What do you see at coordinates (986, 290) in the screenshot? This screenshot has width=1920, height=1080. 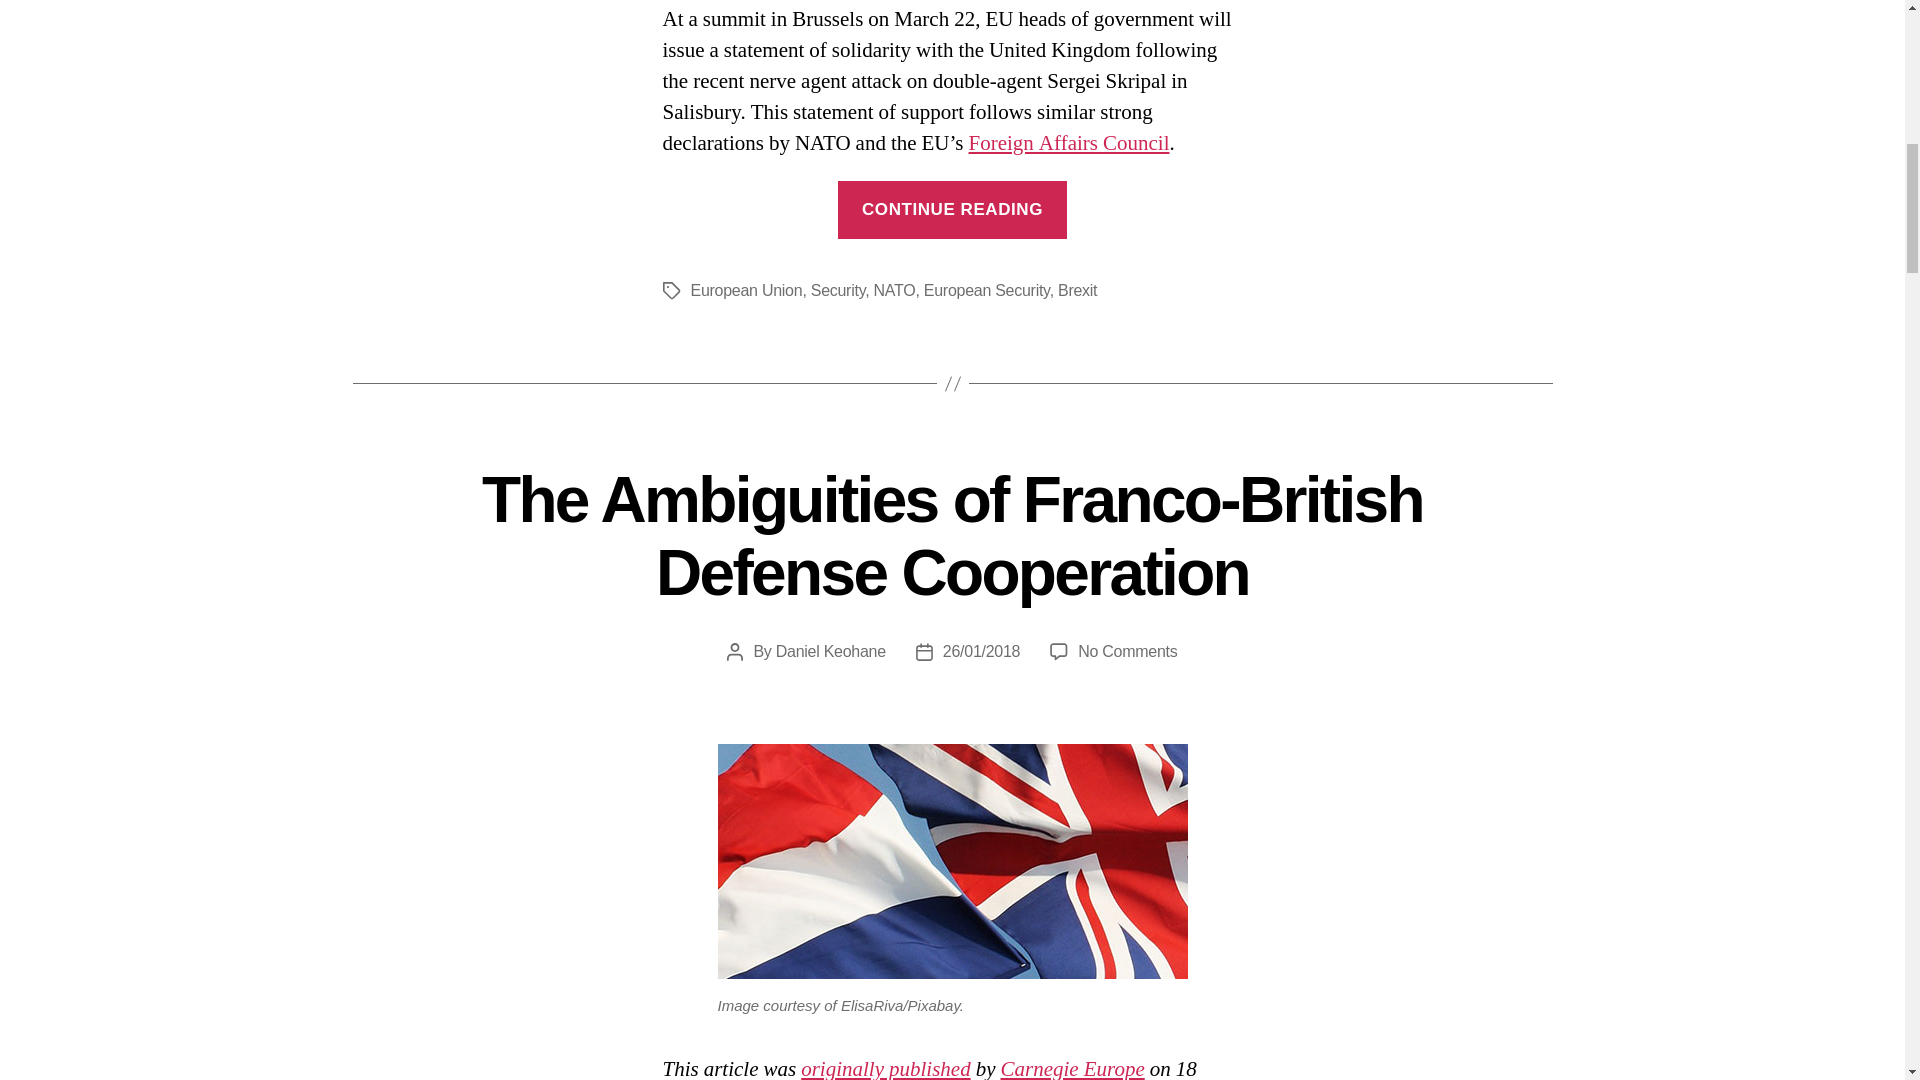 I see `European Security` at bounding box center [986, 290].